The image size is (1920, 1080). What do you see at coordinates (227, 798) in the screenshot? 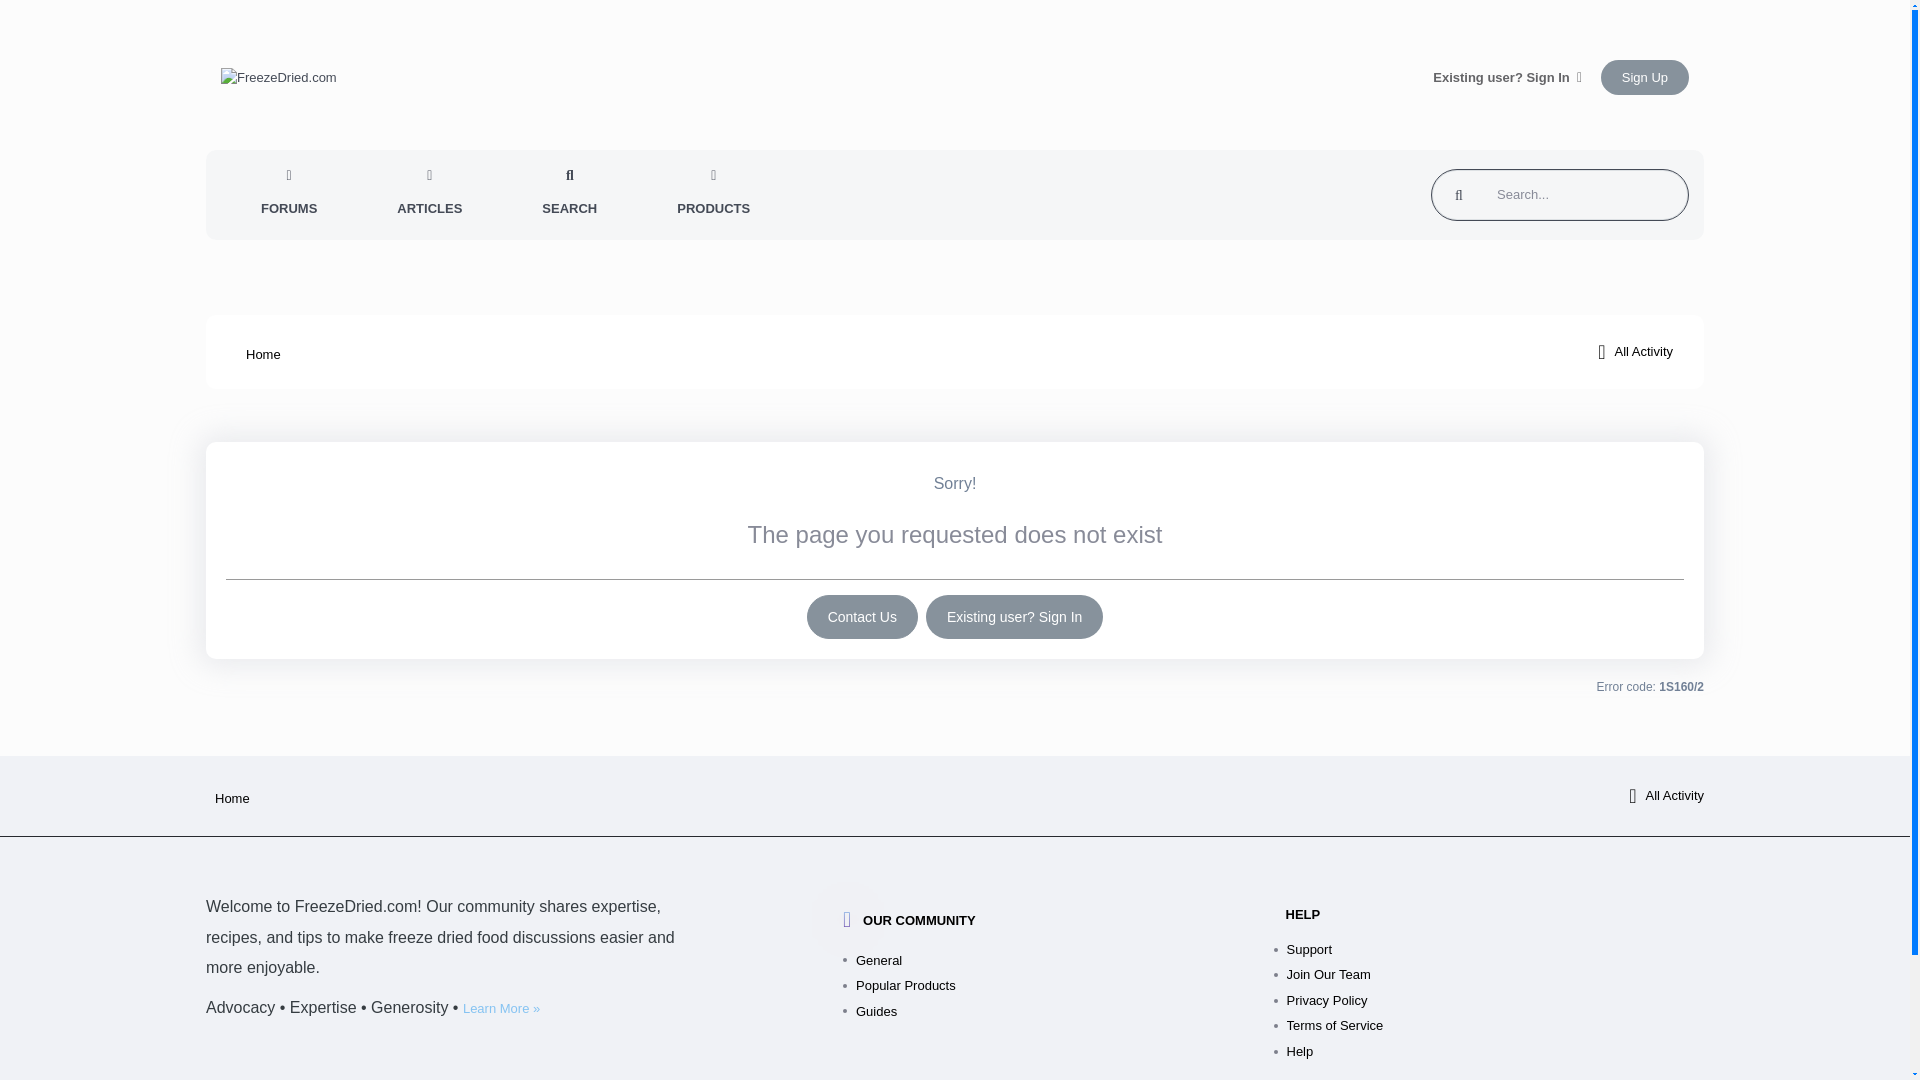
I see `Home` at bounding box center [227, 798].